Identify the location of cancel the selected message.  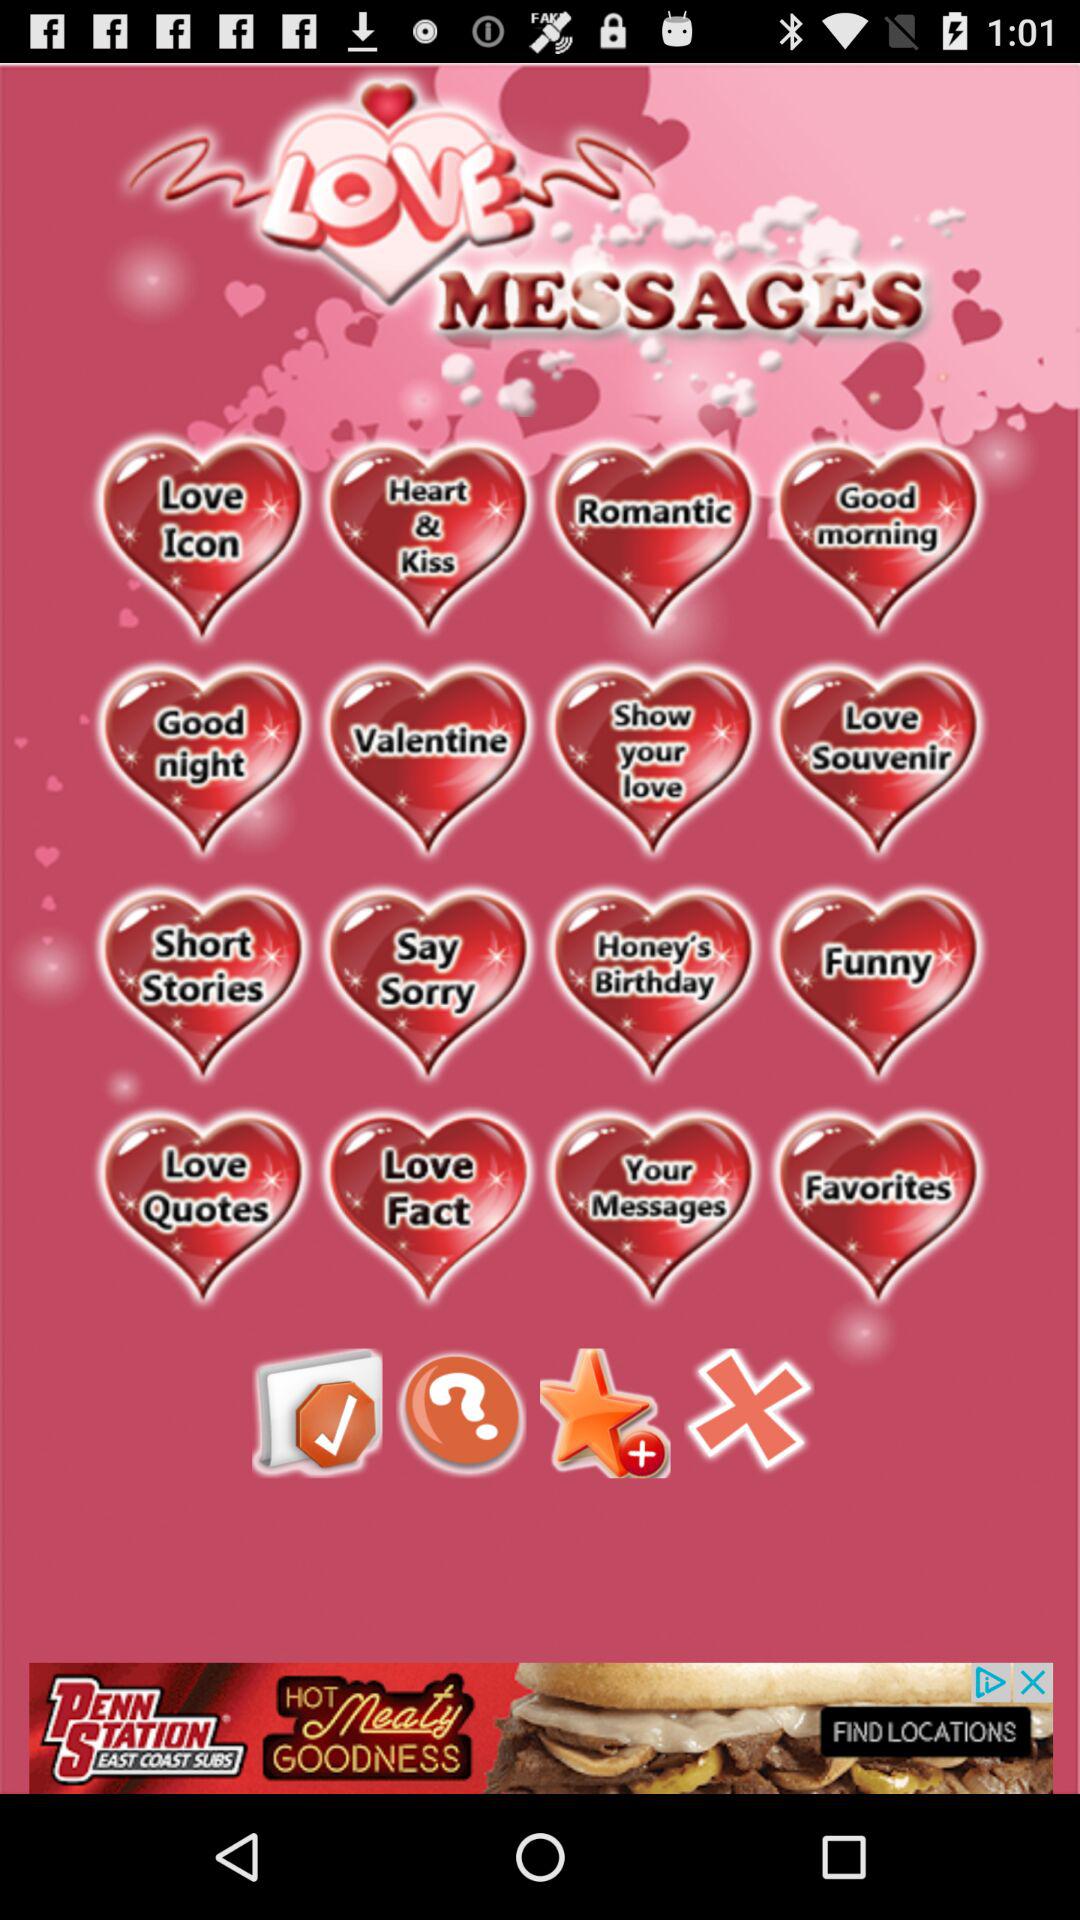
(749, 1413).